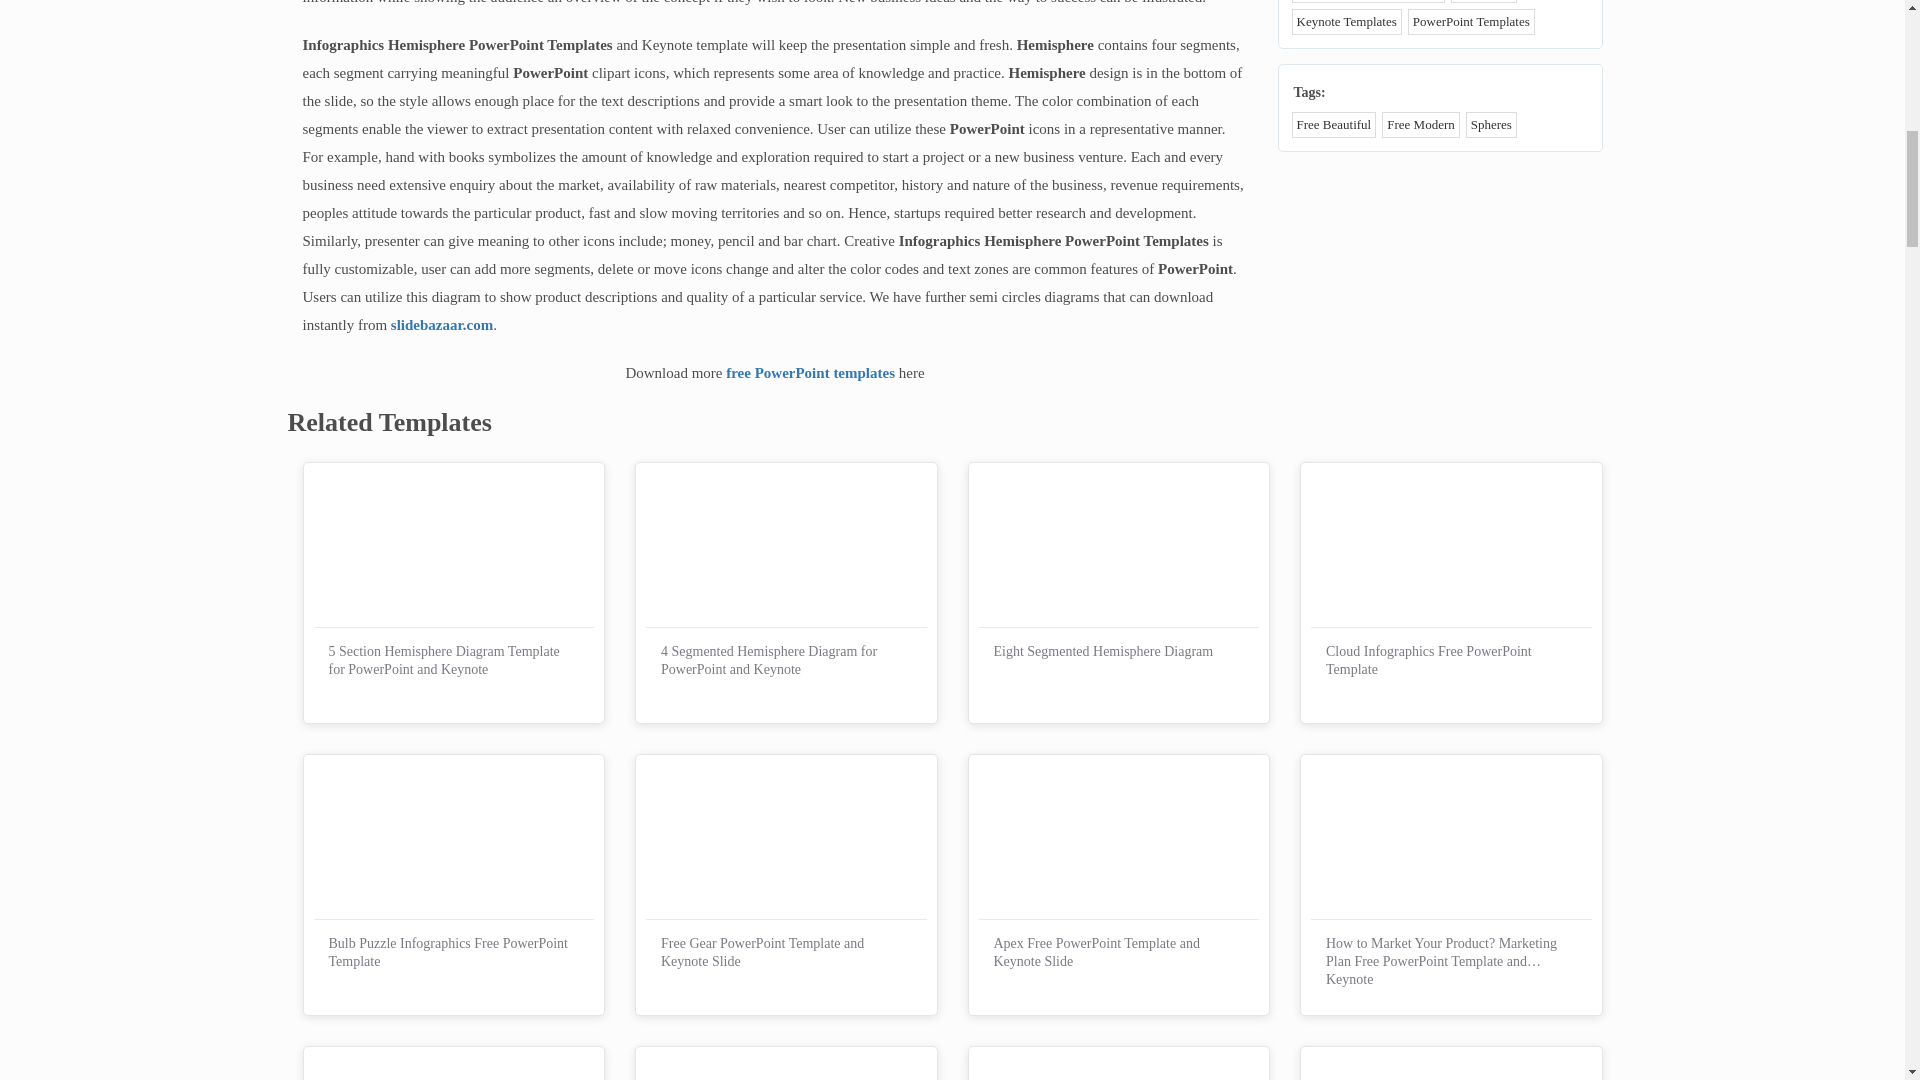 This screenshot has width=1920, height=1080. What do you see at coordinates (1368, 1) in the screenshot?
I see `Free PowerPoint Templates` at bounding box center [1368, 1].